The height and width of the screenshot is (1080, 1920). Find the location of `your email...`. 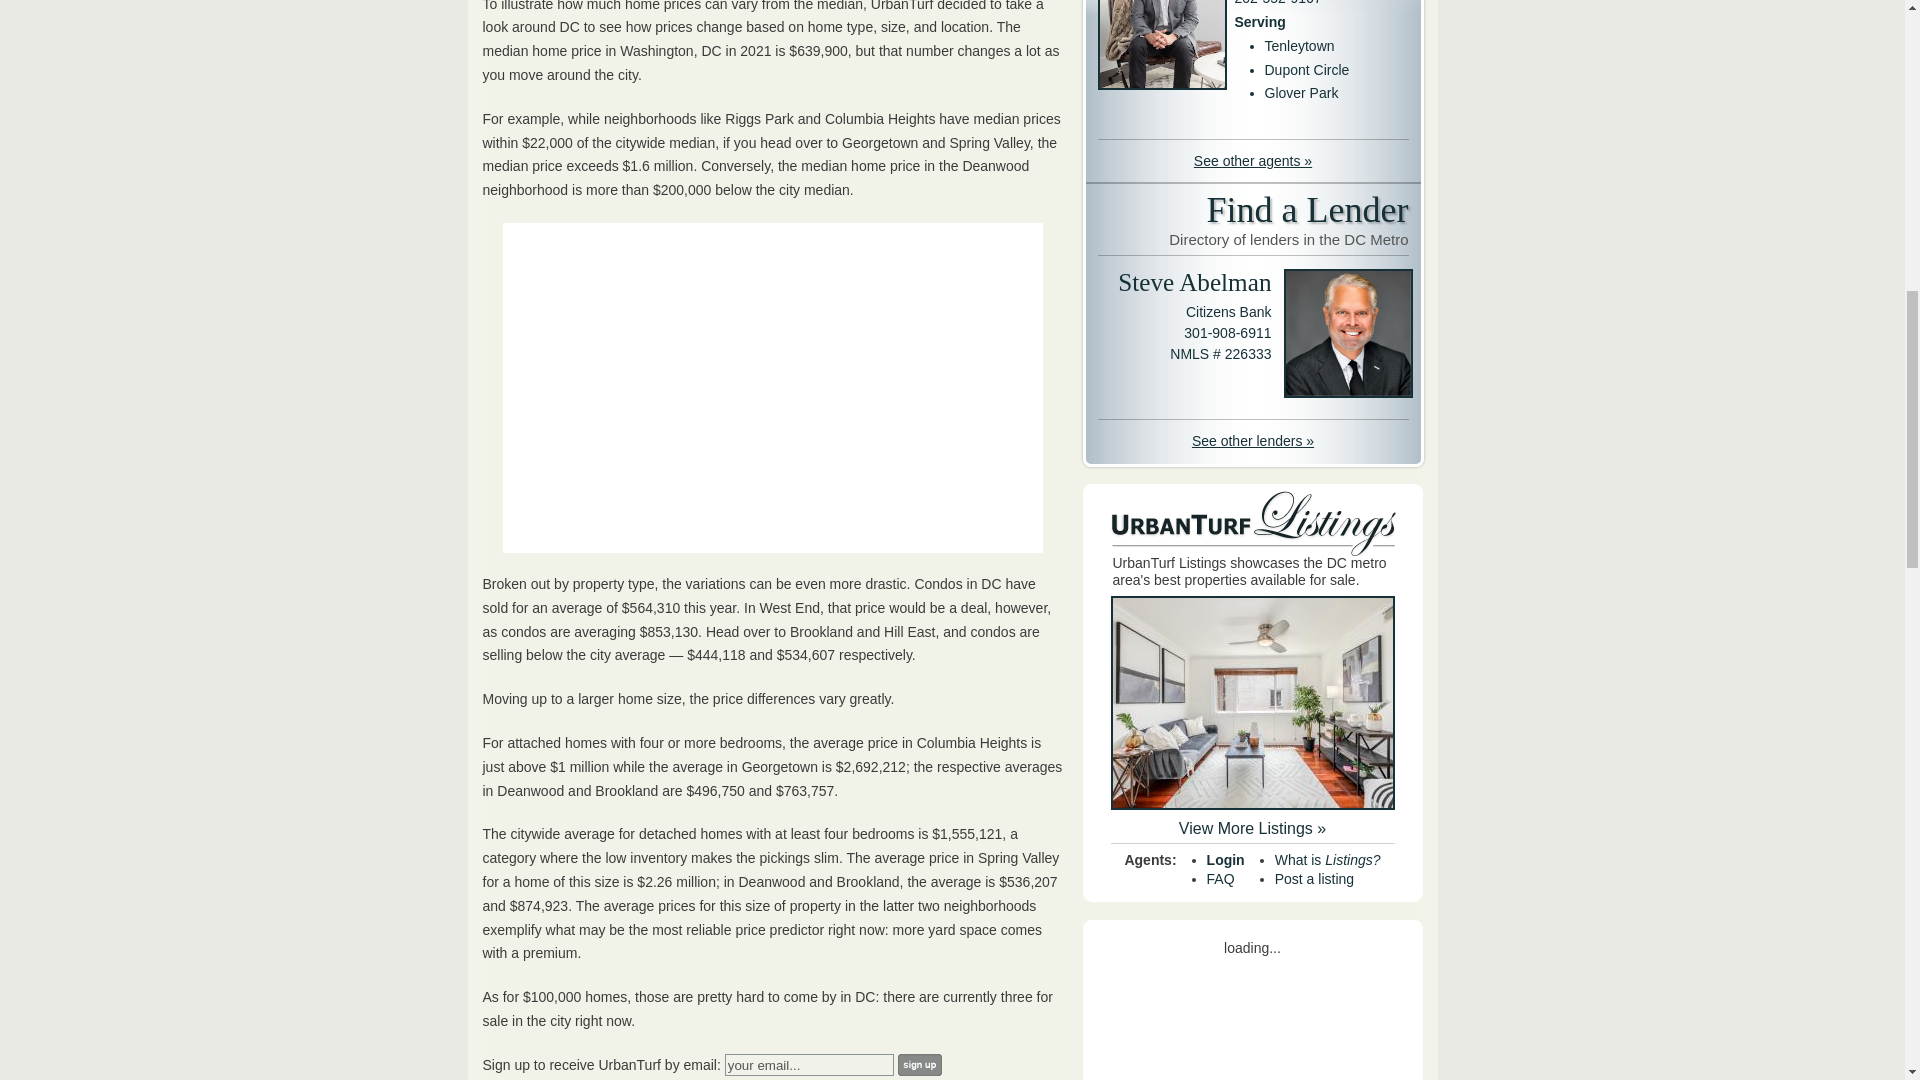

your email... is located at coordinates (810, 1064).